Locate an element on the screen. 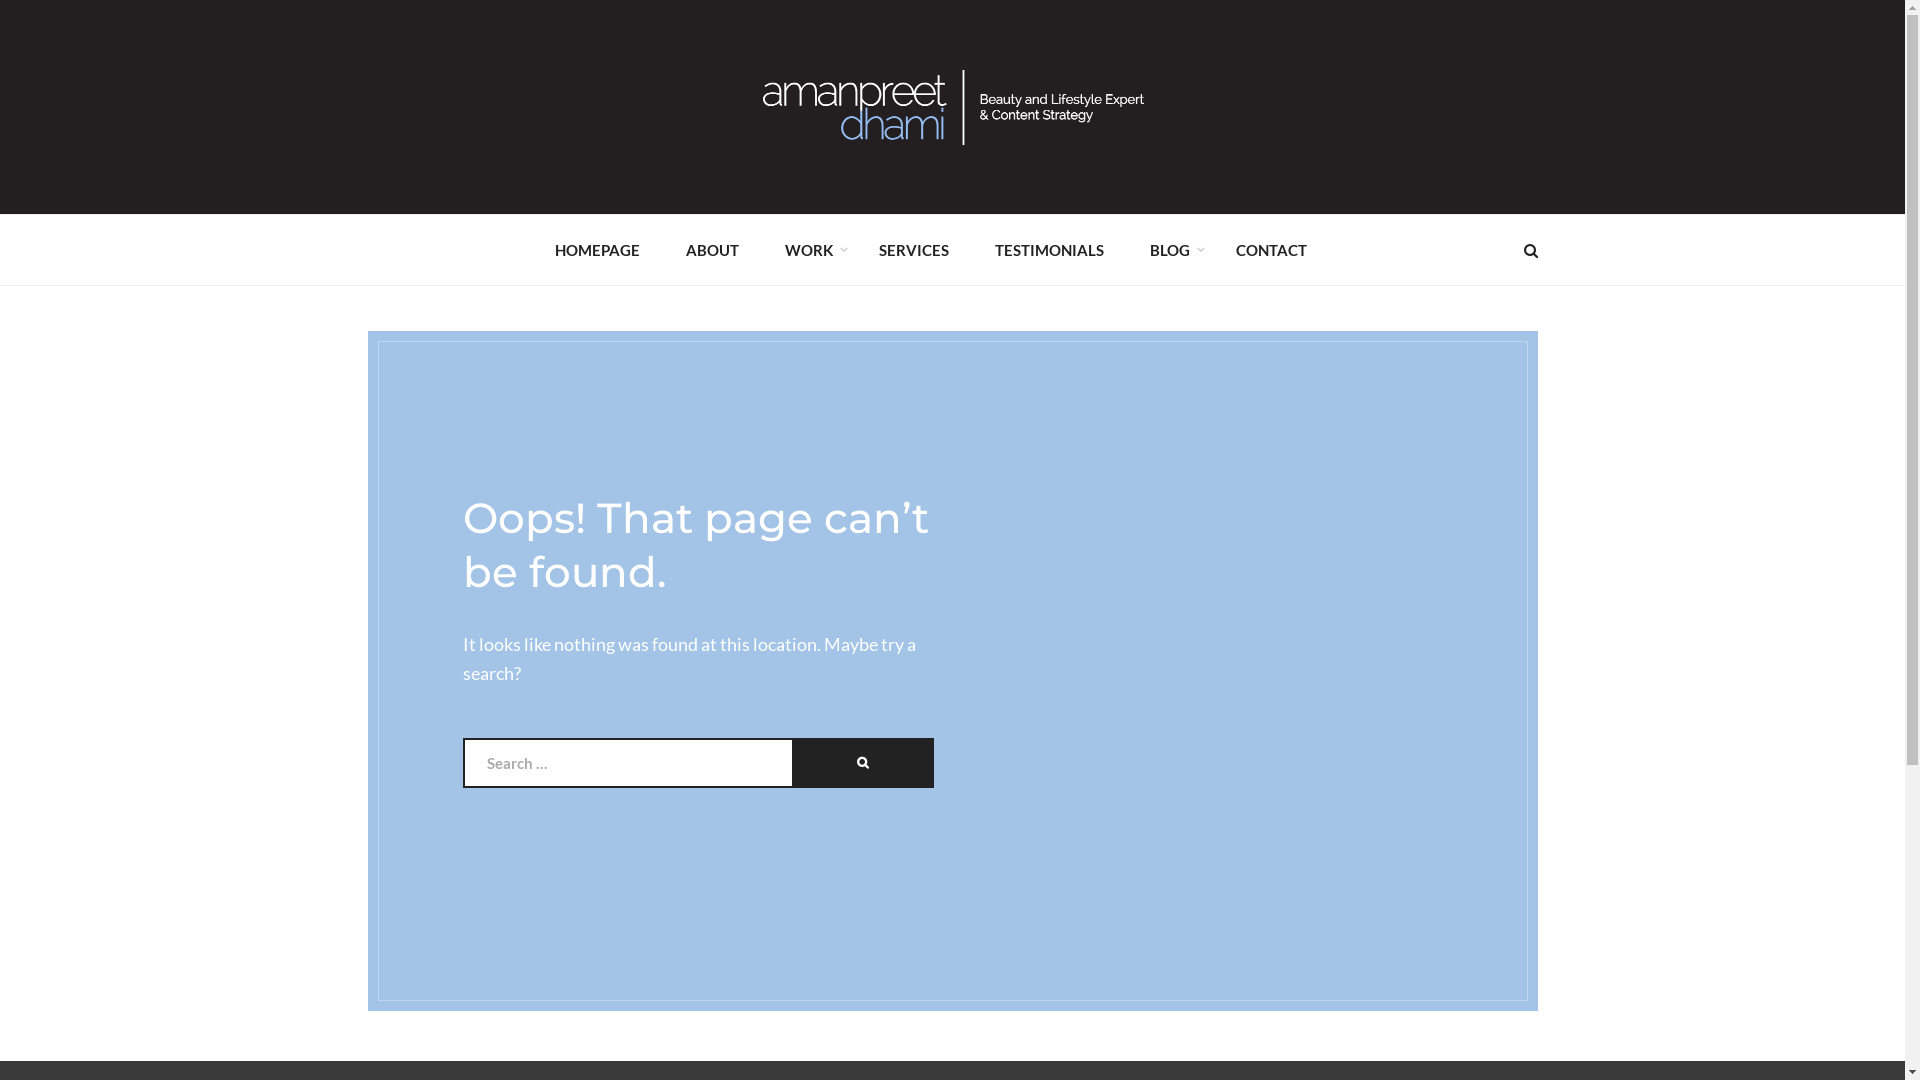 The width and height of the screenshot is (1920, 1080). ABOUT is located at coordinates (712, 249).